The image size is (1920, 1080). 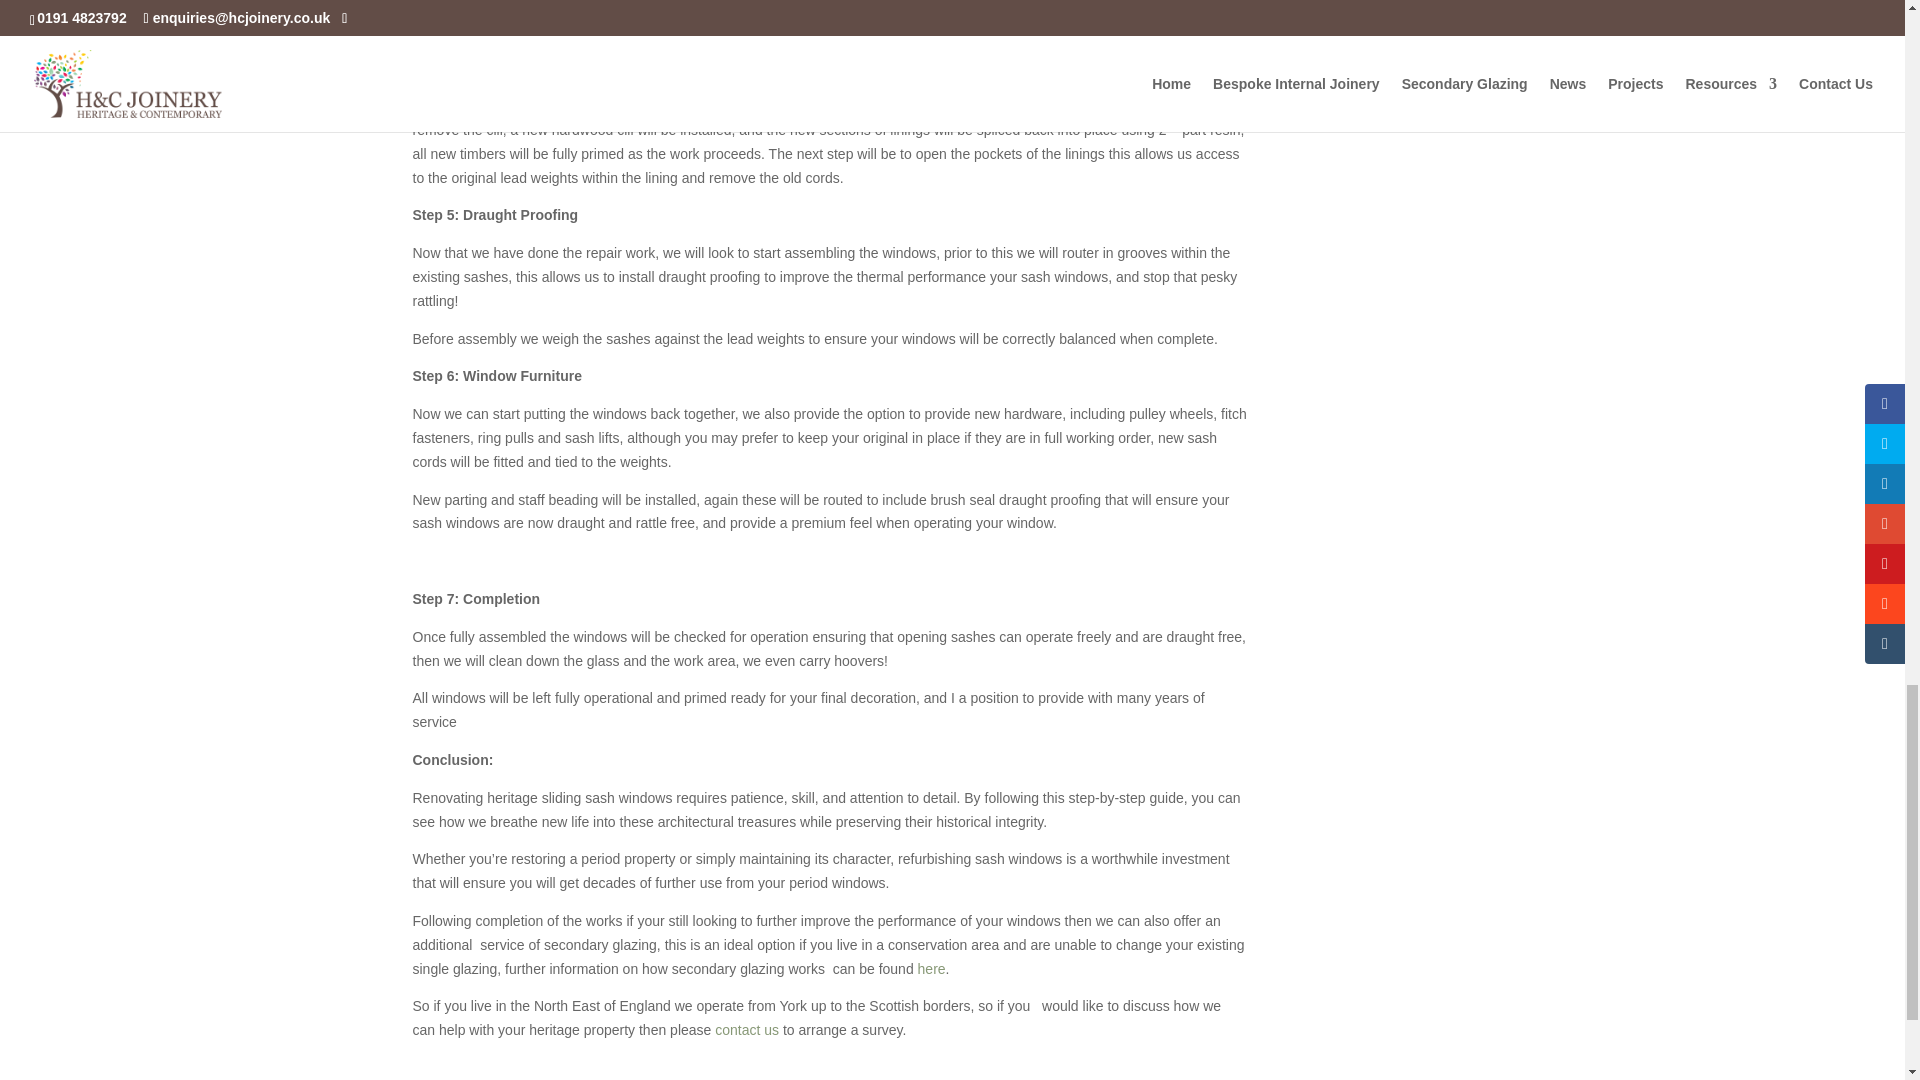 I want to click on here, so click(x=932, y=968).